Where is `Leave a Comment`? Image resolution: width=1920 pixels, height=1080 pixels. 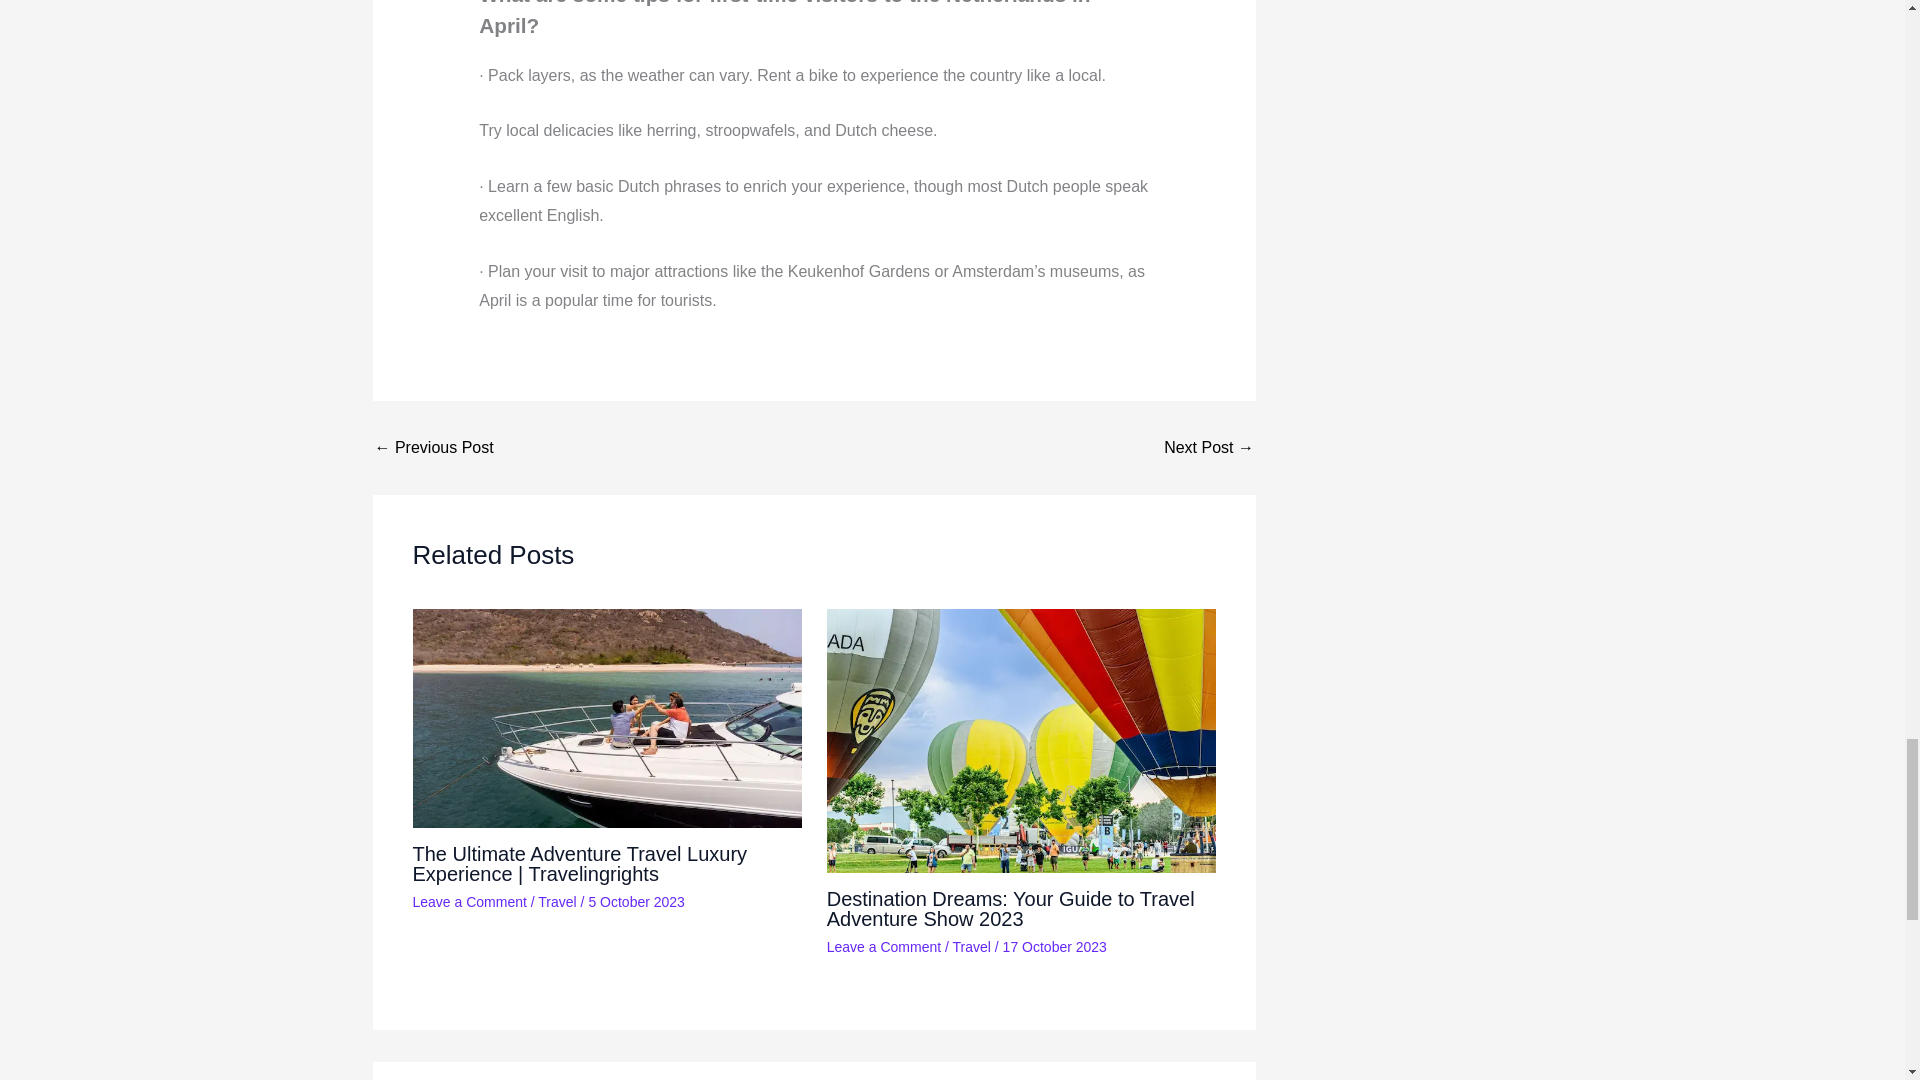 Leave a Comment is located at coordinates (469, 902).